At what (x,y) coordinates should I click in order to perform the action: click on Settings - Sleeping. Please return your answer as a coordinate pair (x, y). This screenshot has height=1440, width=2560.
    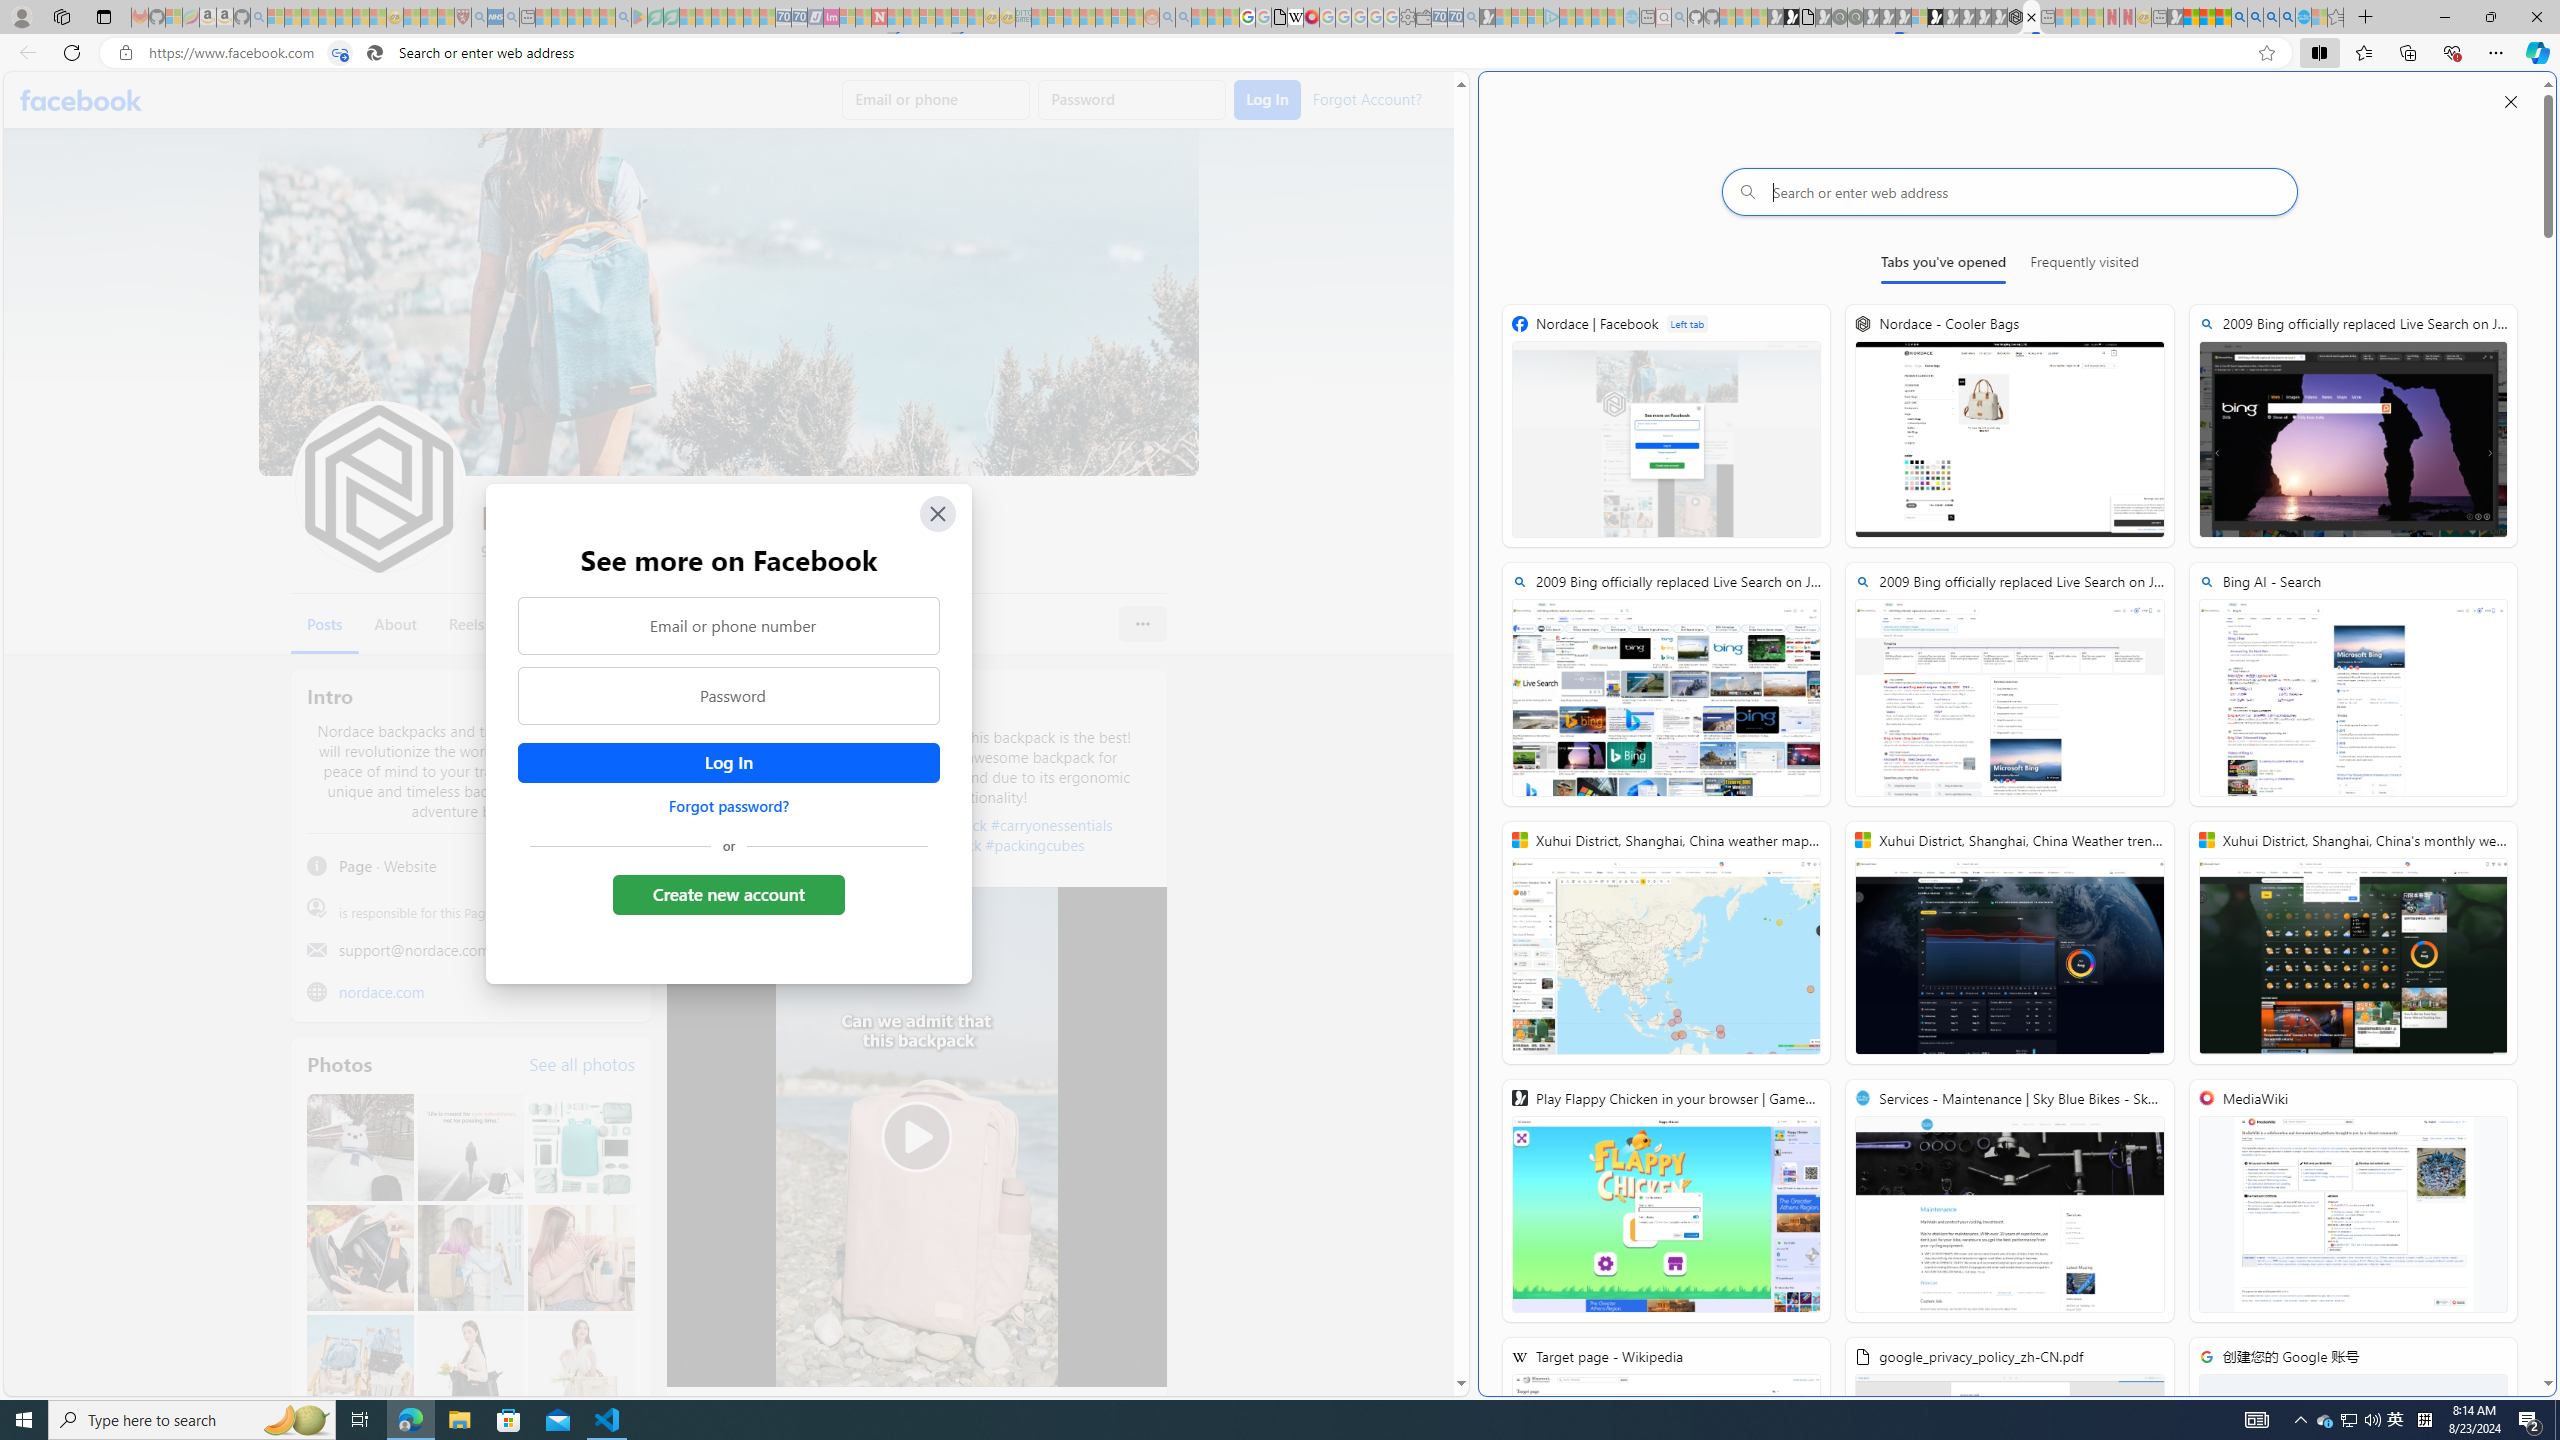
    Looking at the image, I should click on (1406, 17).